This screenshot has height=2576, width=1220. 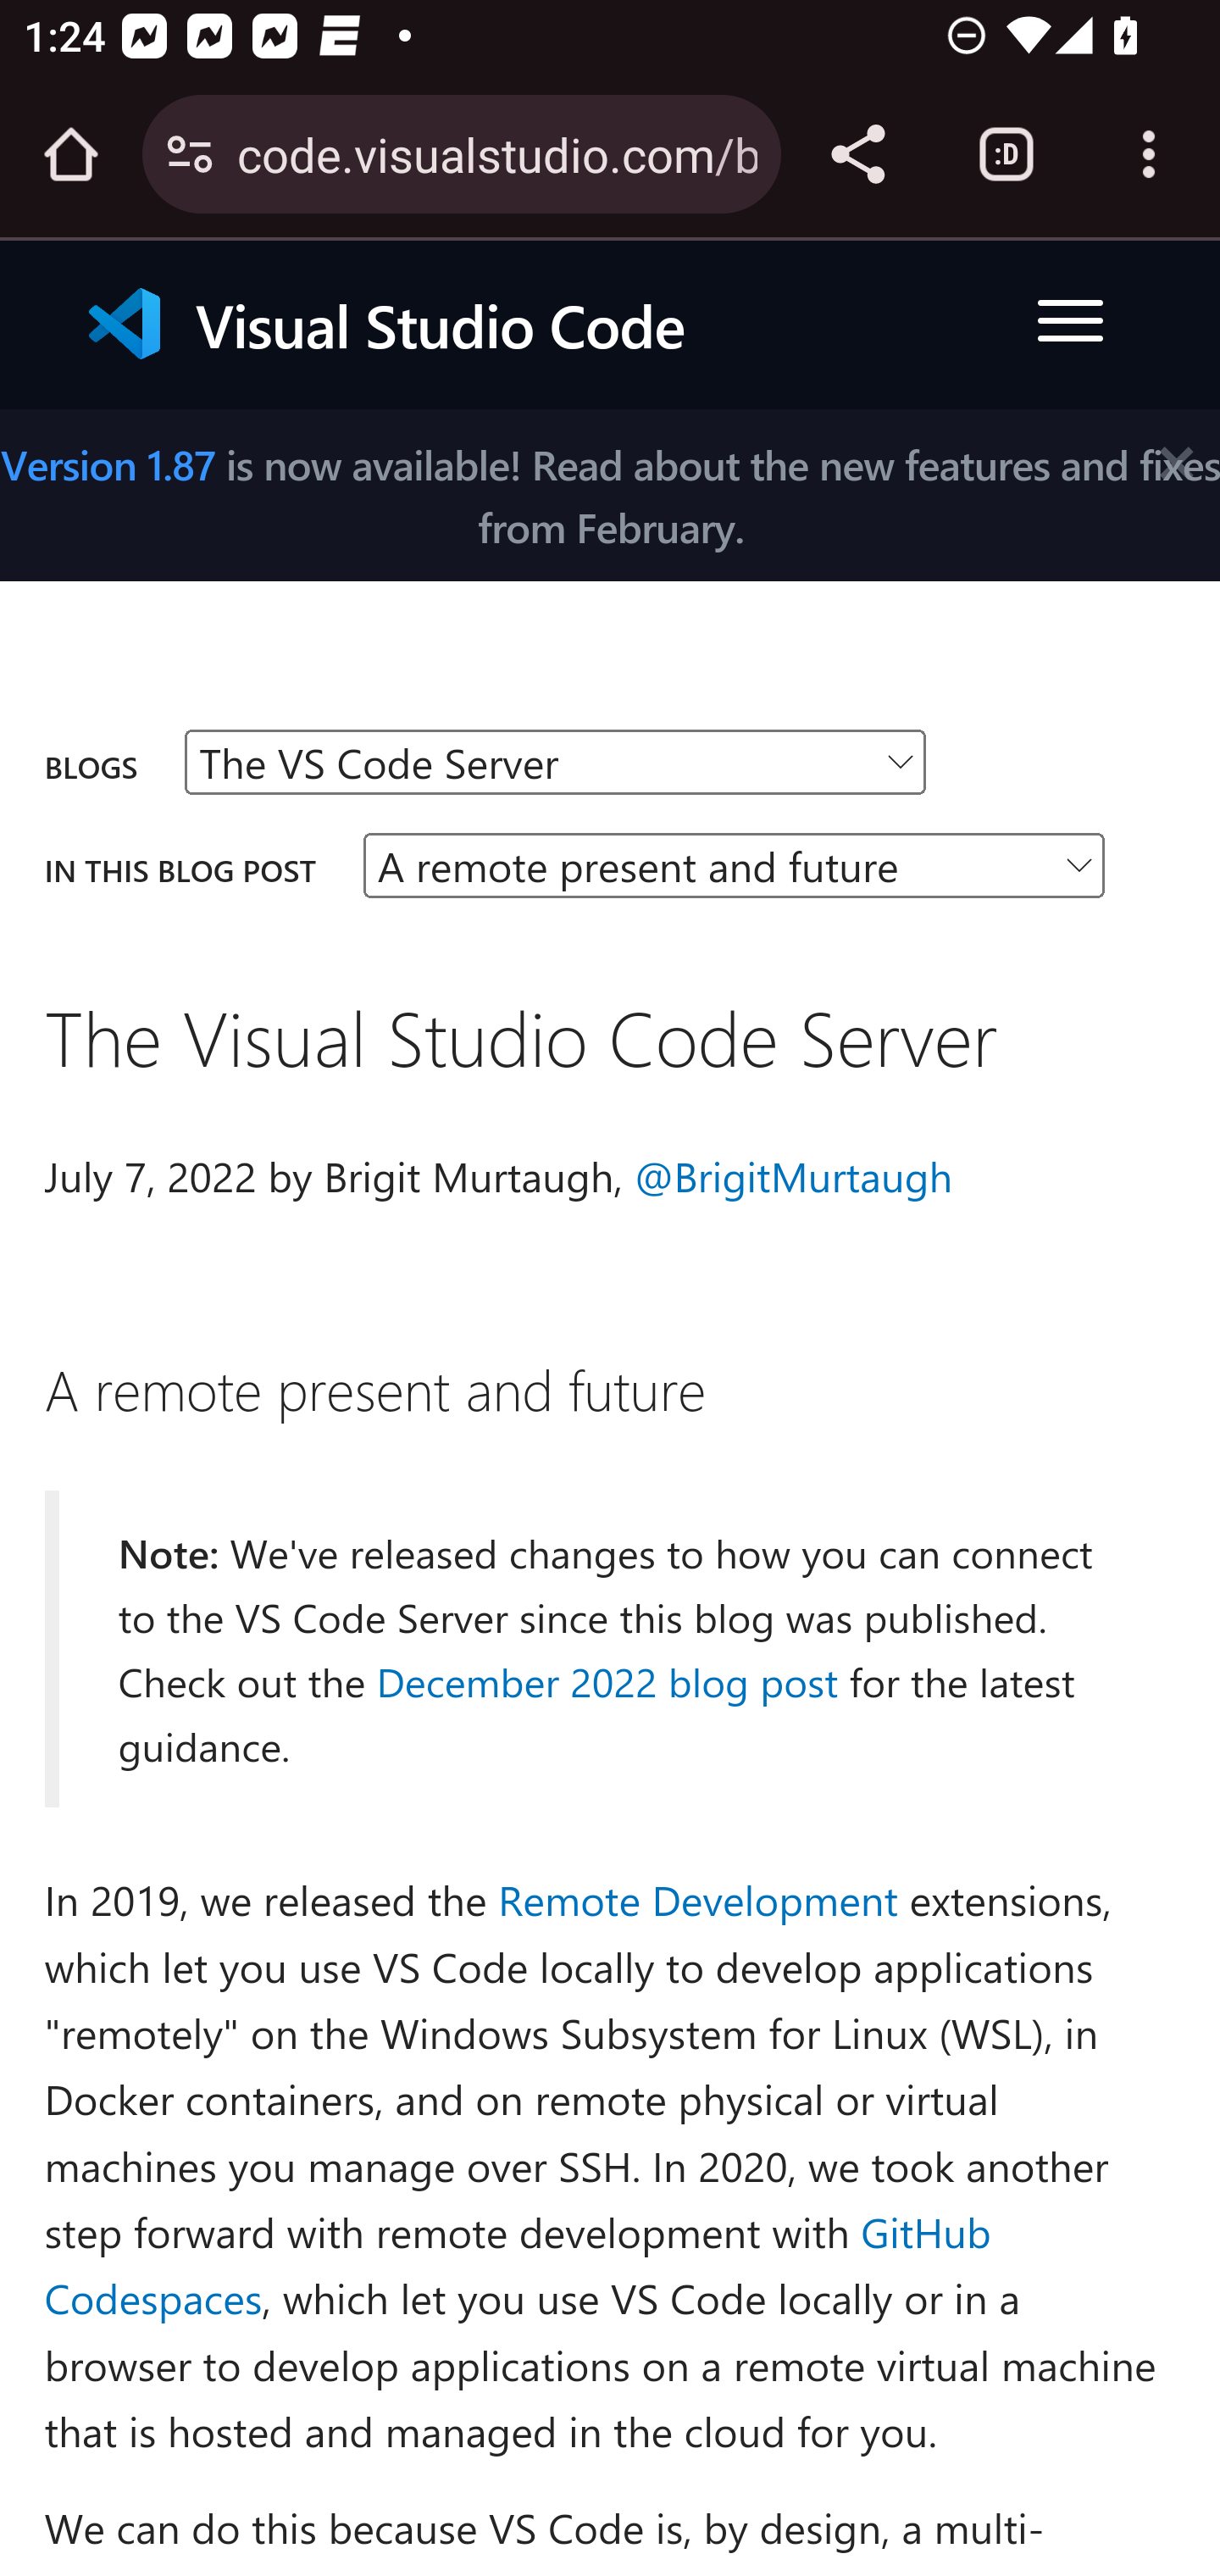 I want to click on @BrigitMurtaugh, so click(x=793, y=1174).